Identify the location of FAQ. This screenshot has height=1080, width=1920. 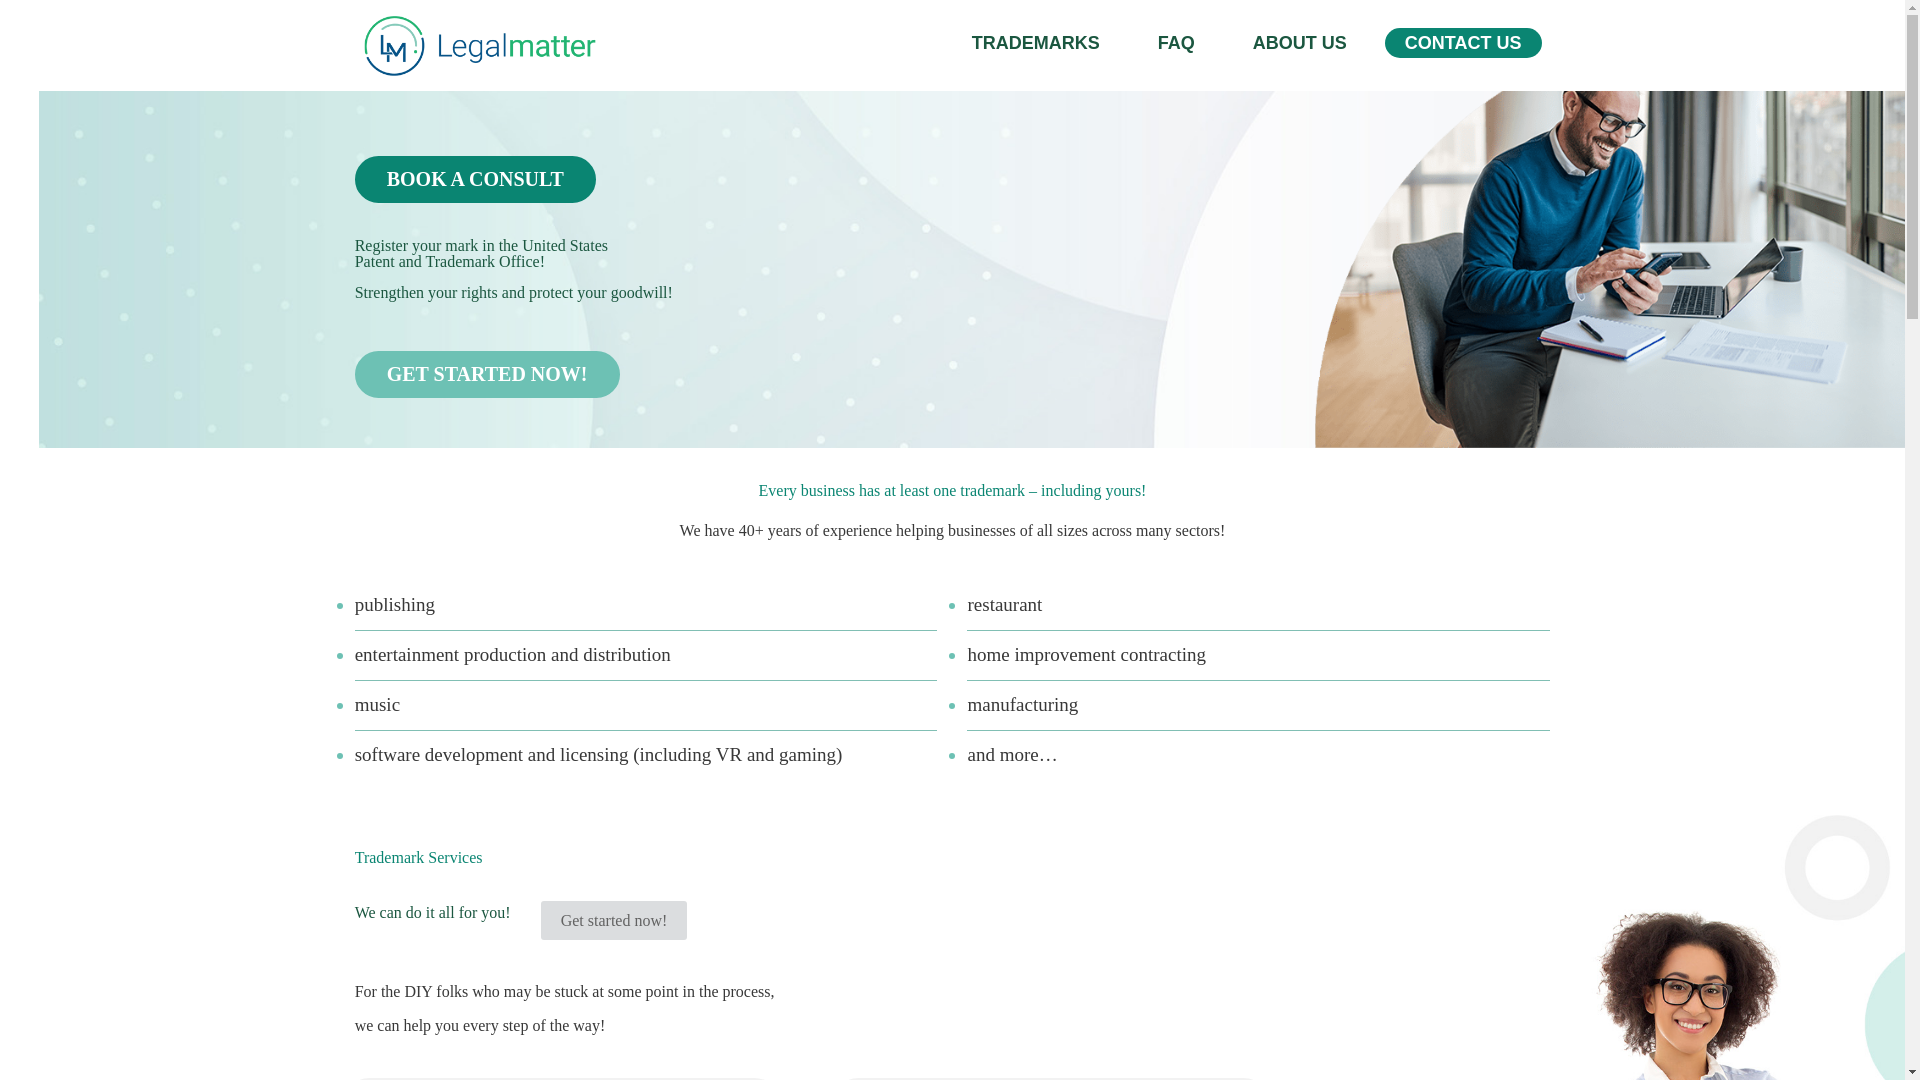
(1176, 37).